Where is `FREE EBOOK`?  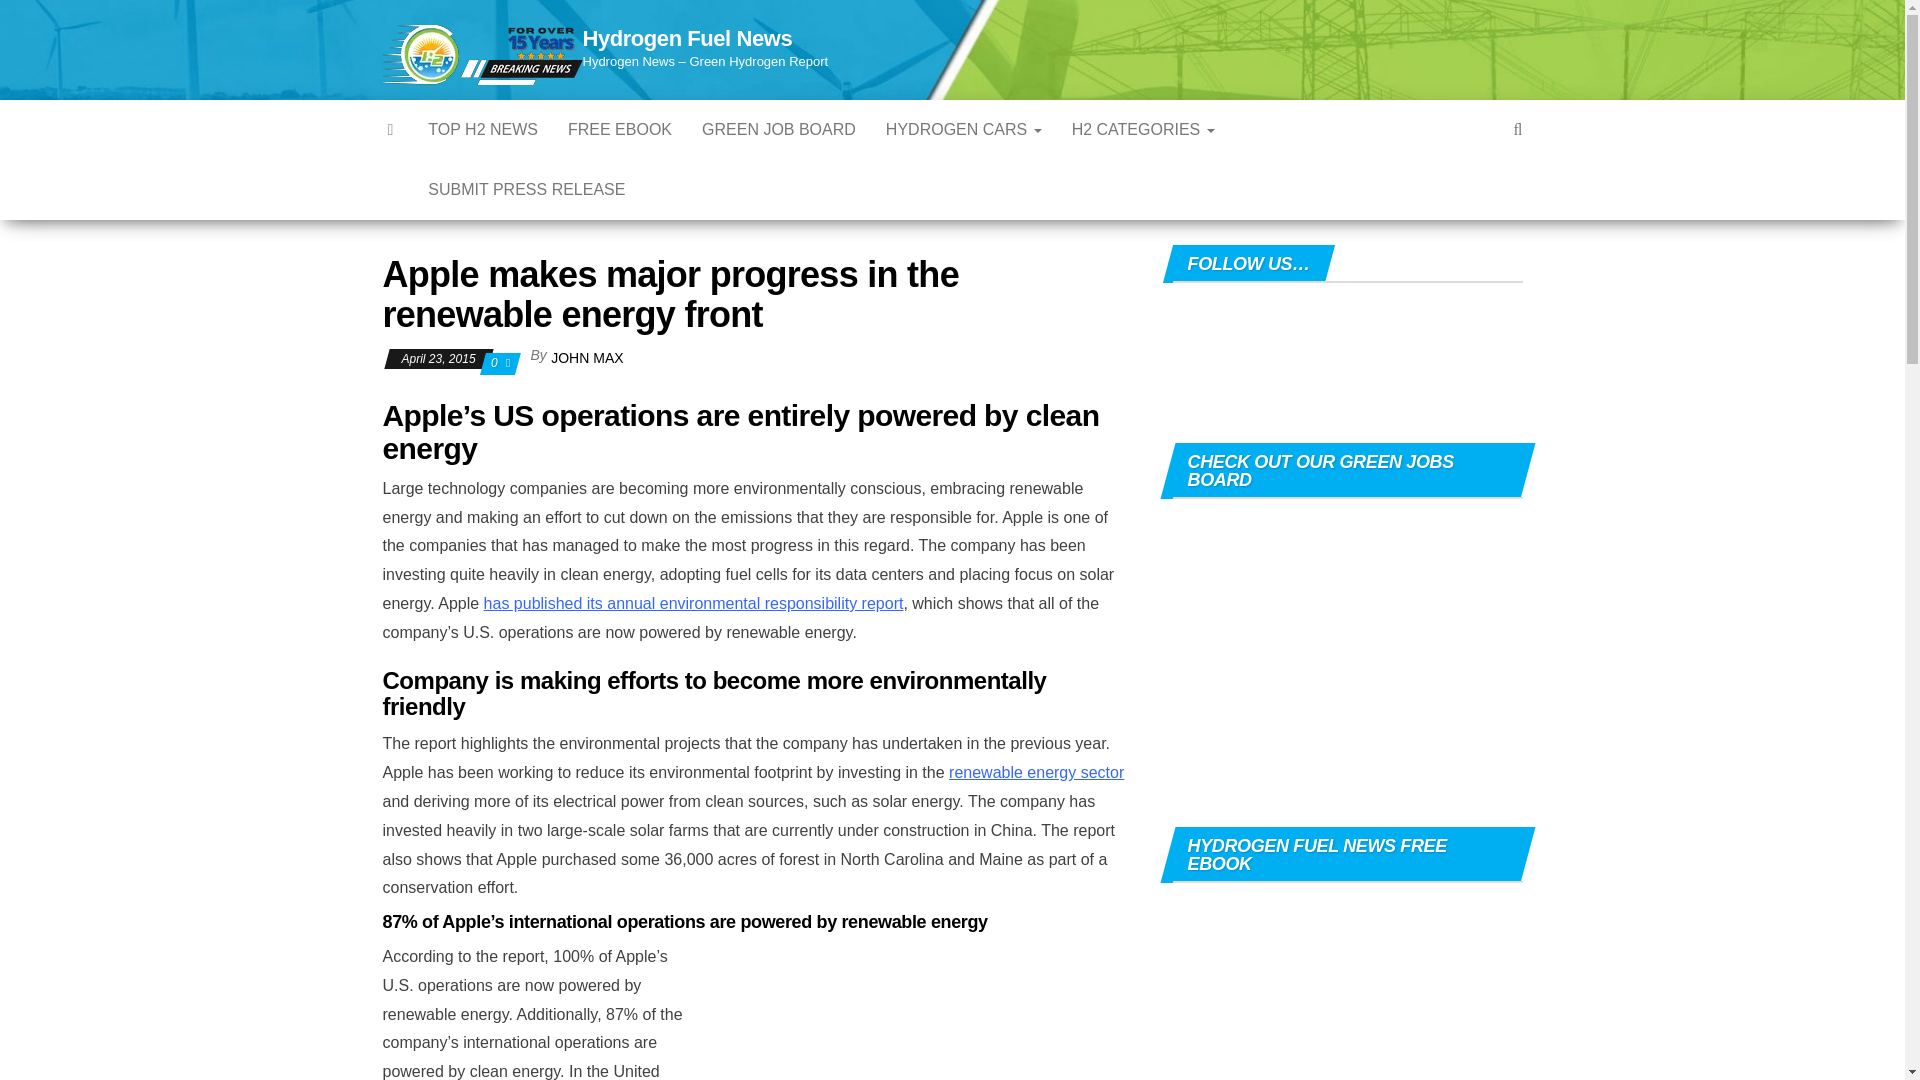
FREE EBOOK is located at coordinates (620, 130).